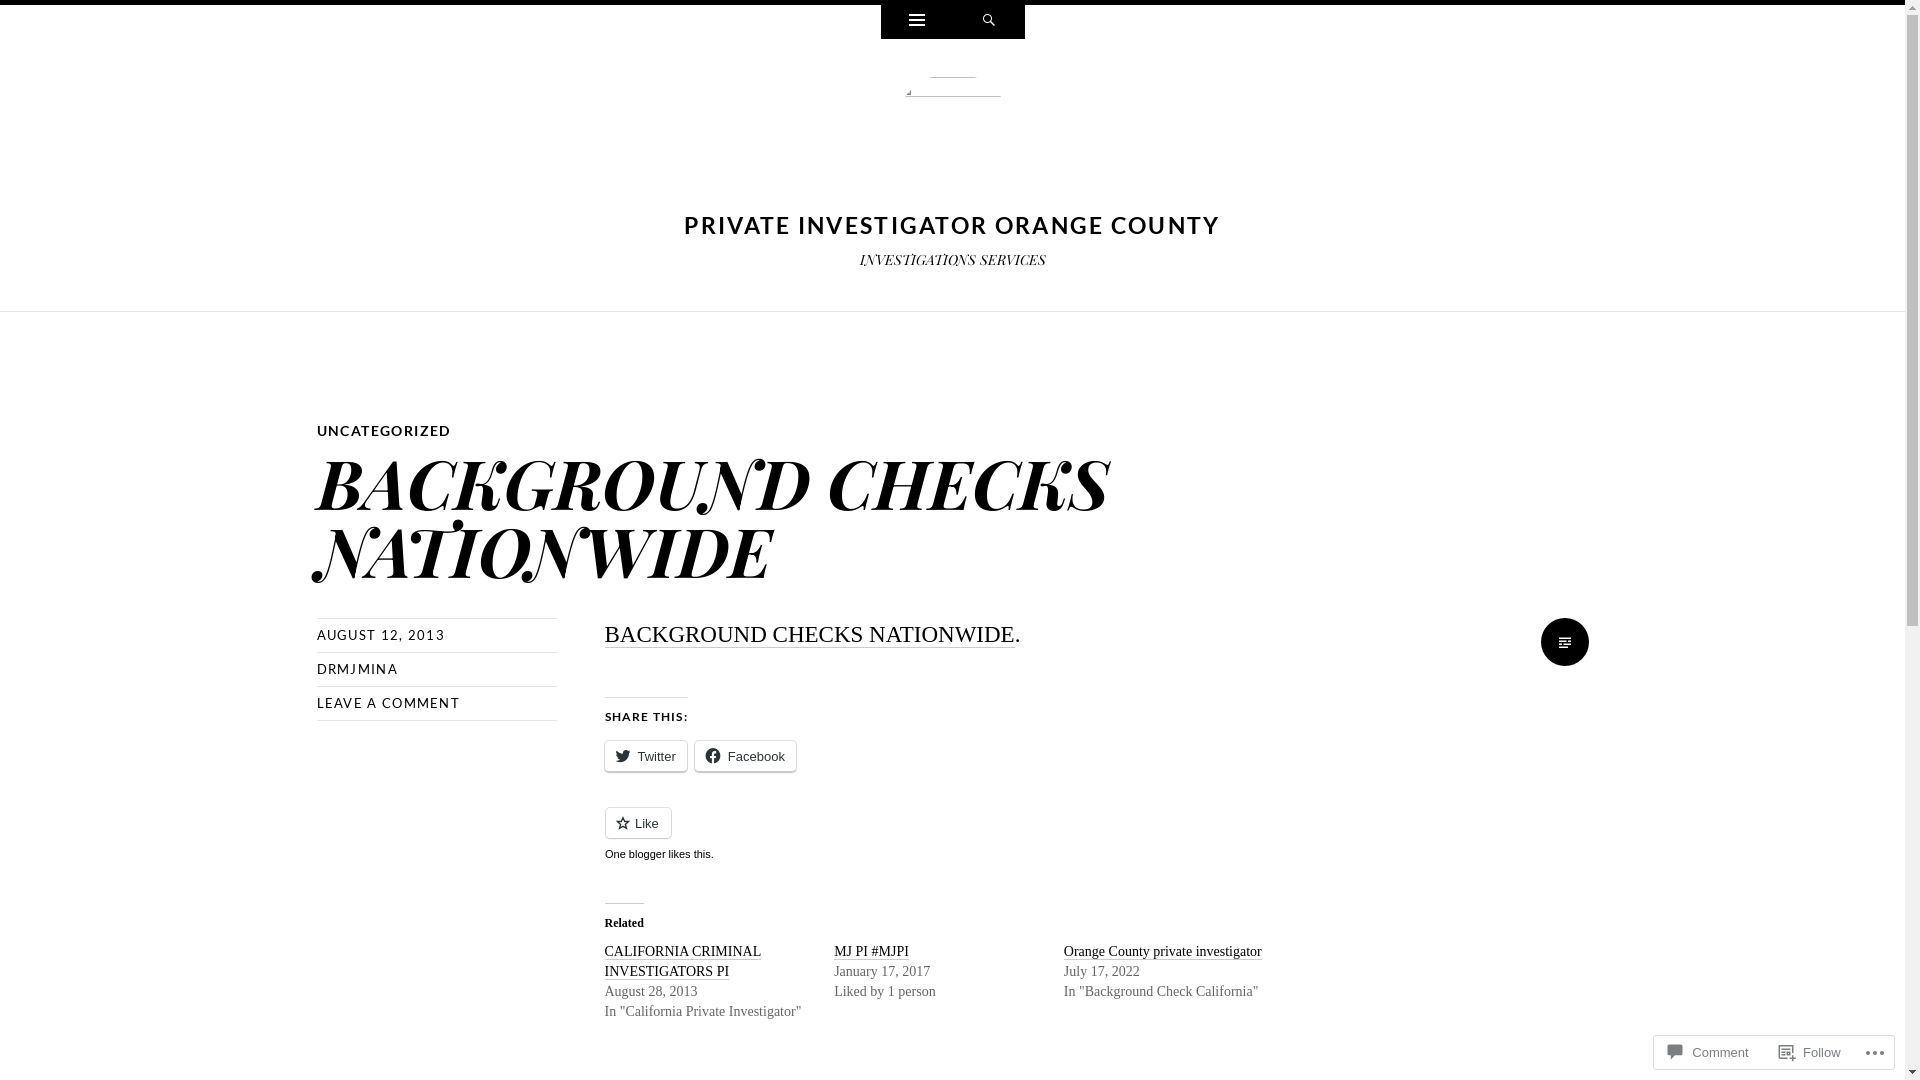 The height and width of the screenshot is (1080, 1920). Describe the element at coordinates (1708, 1052) in the screenshot. I see `Comment` at that location.